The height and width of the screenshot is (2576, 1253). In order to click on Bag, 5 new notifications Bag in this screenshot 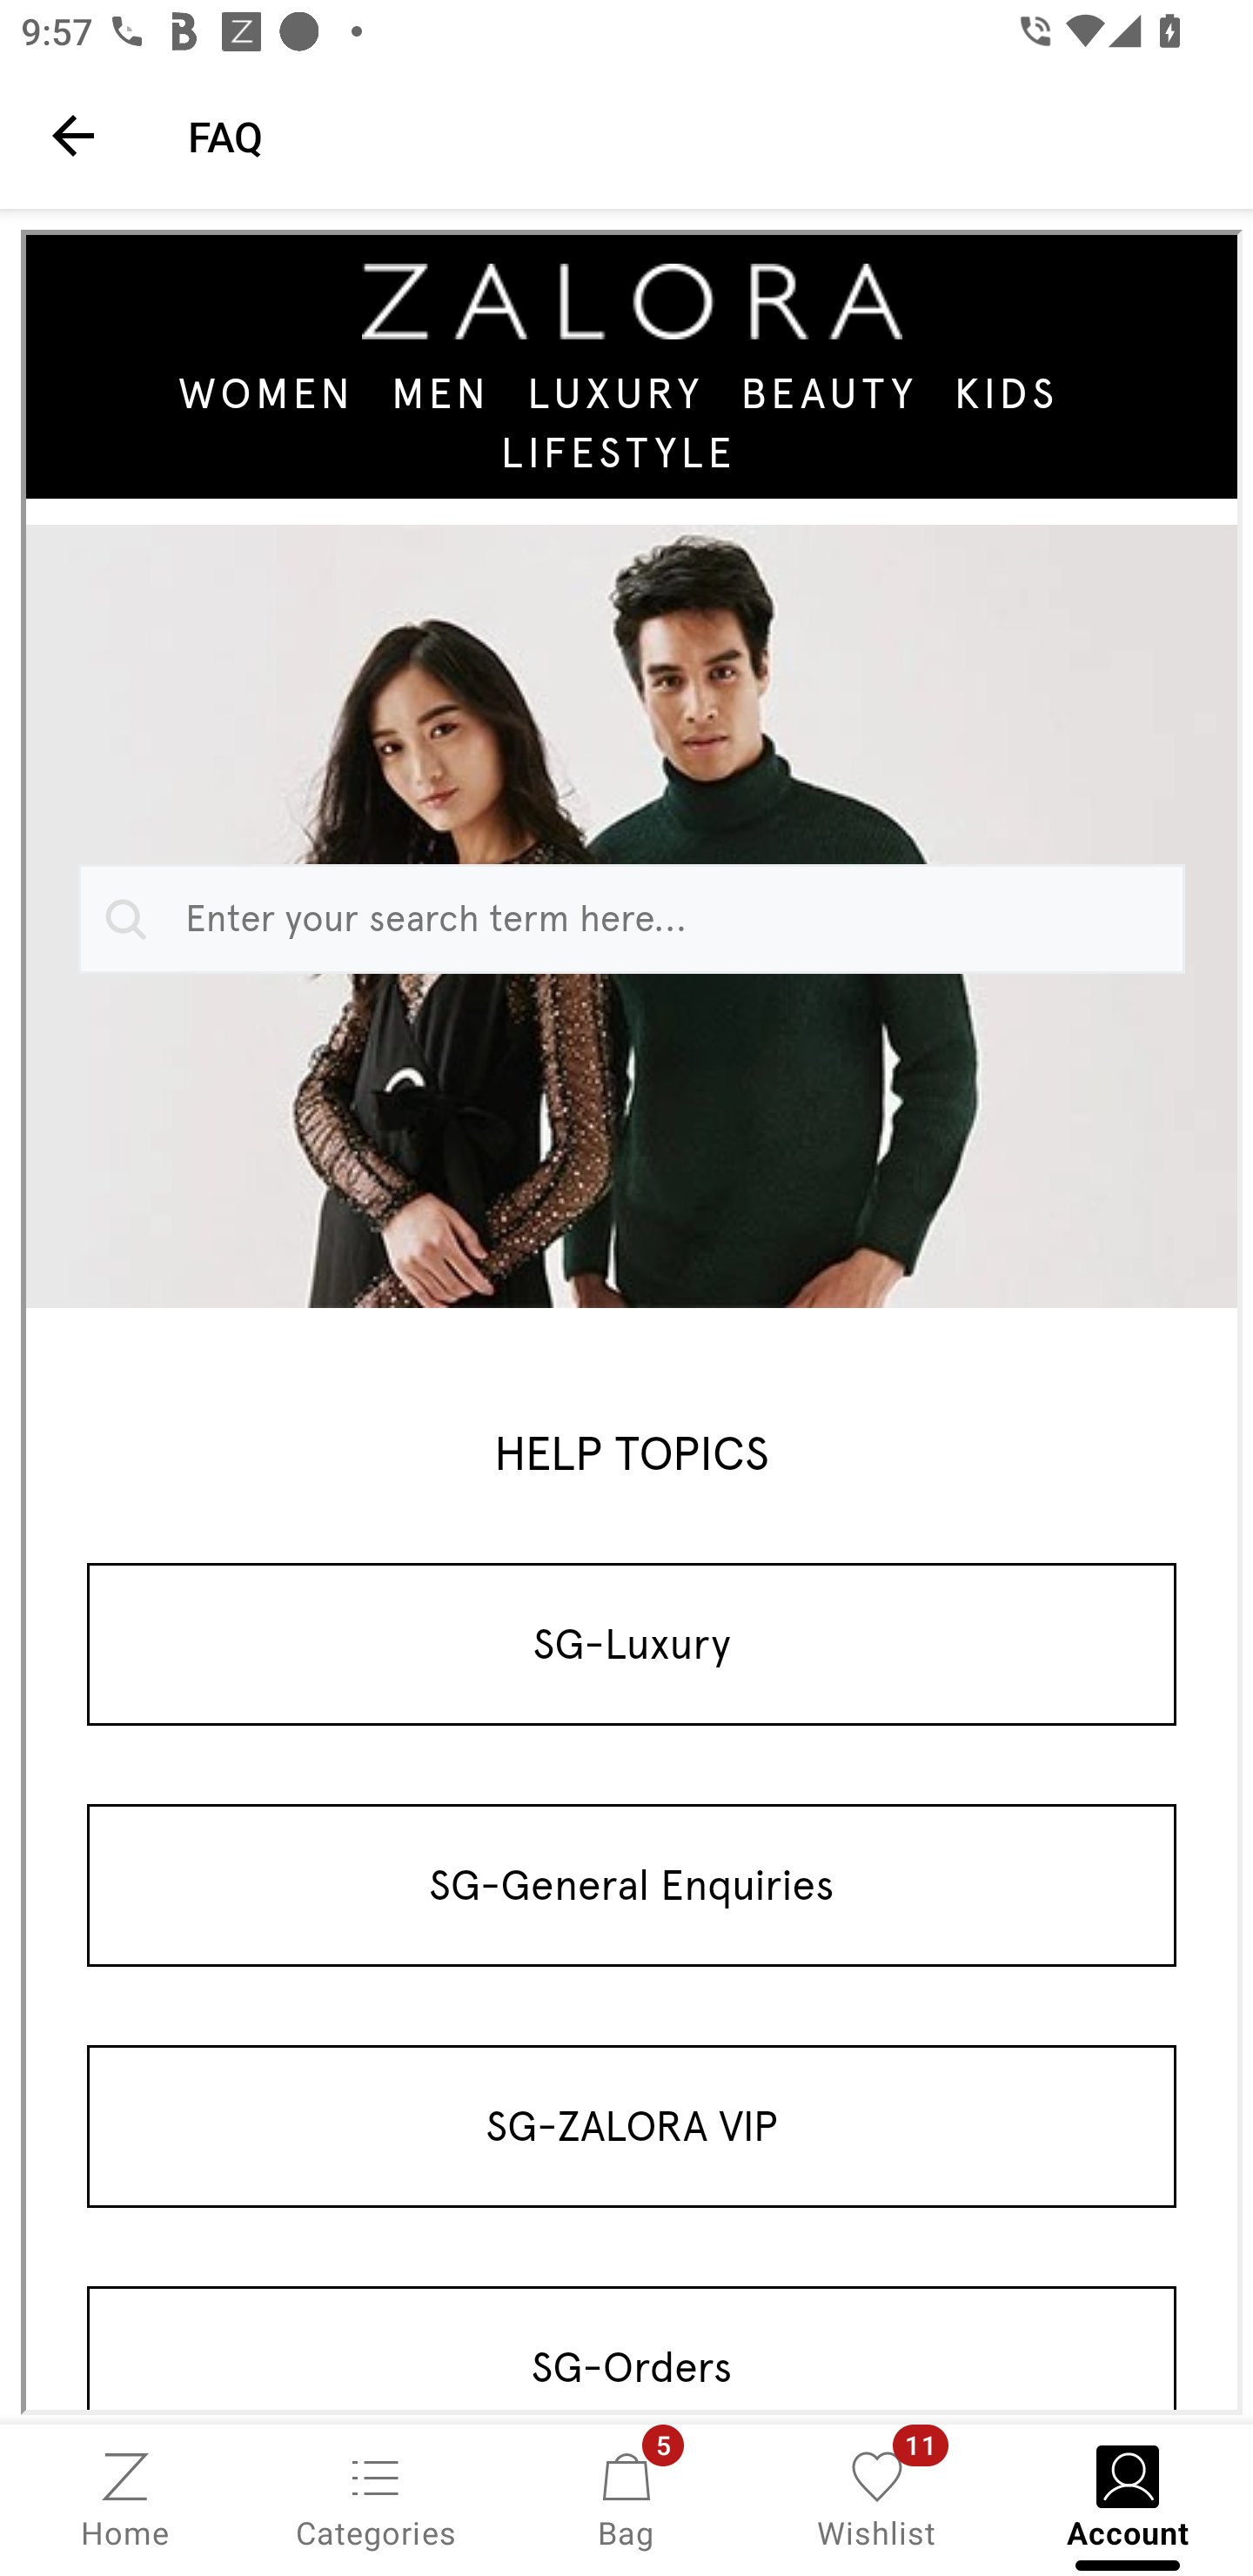, I will do `click(626, 2498)`.